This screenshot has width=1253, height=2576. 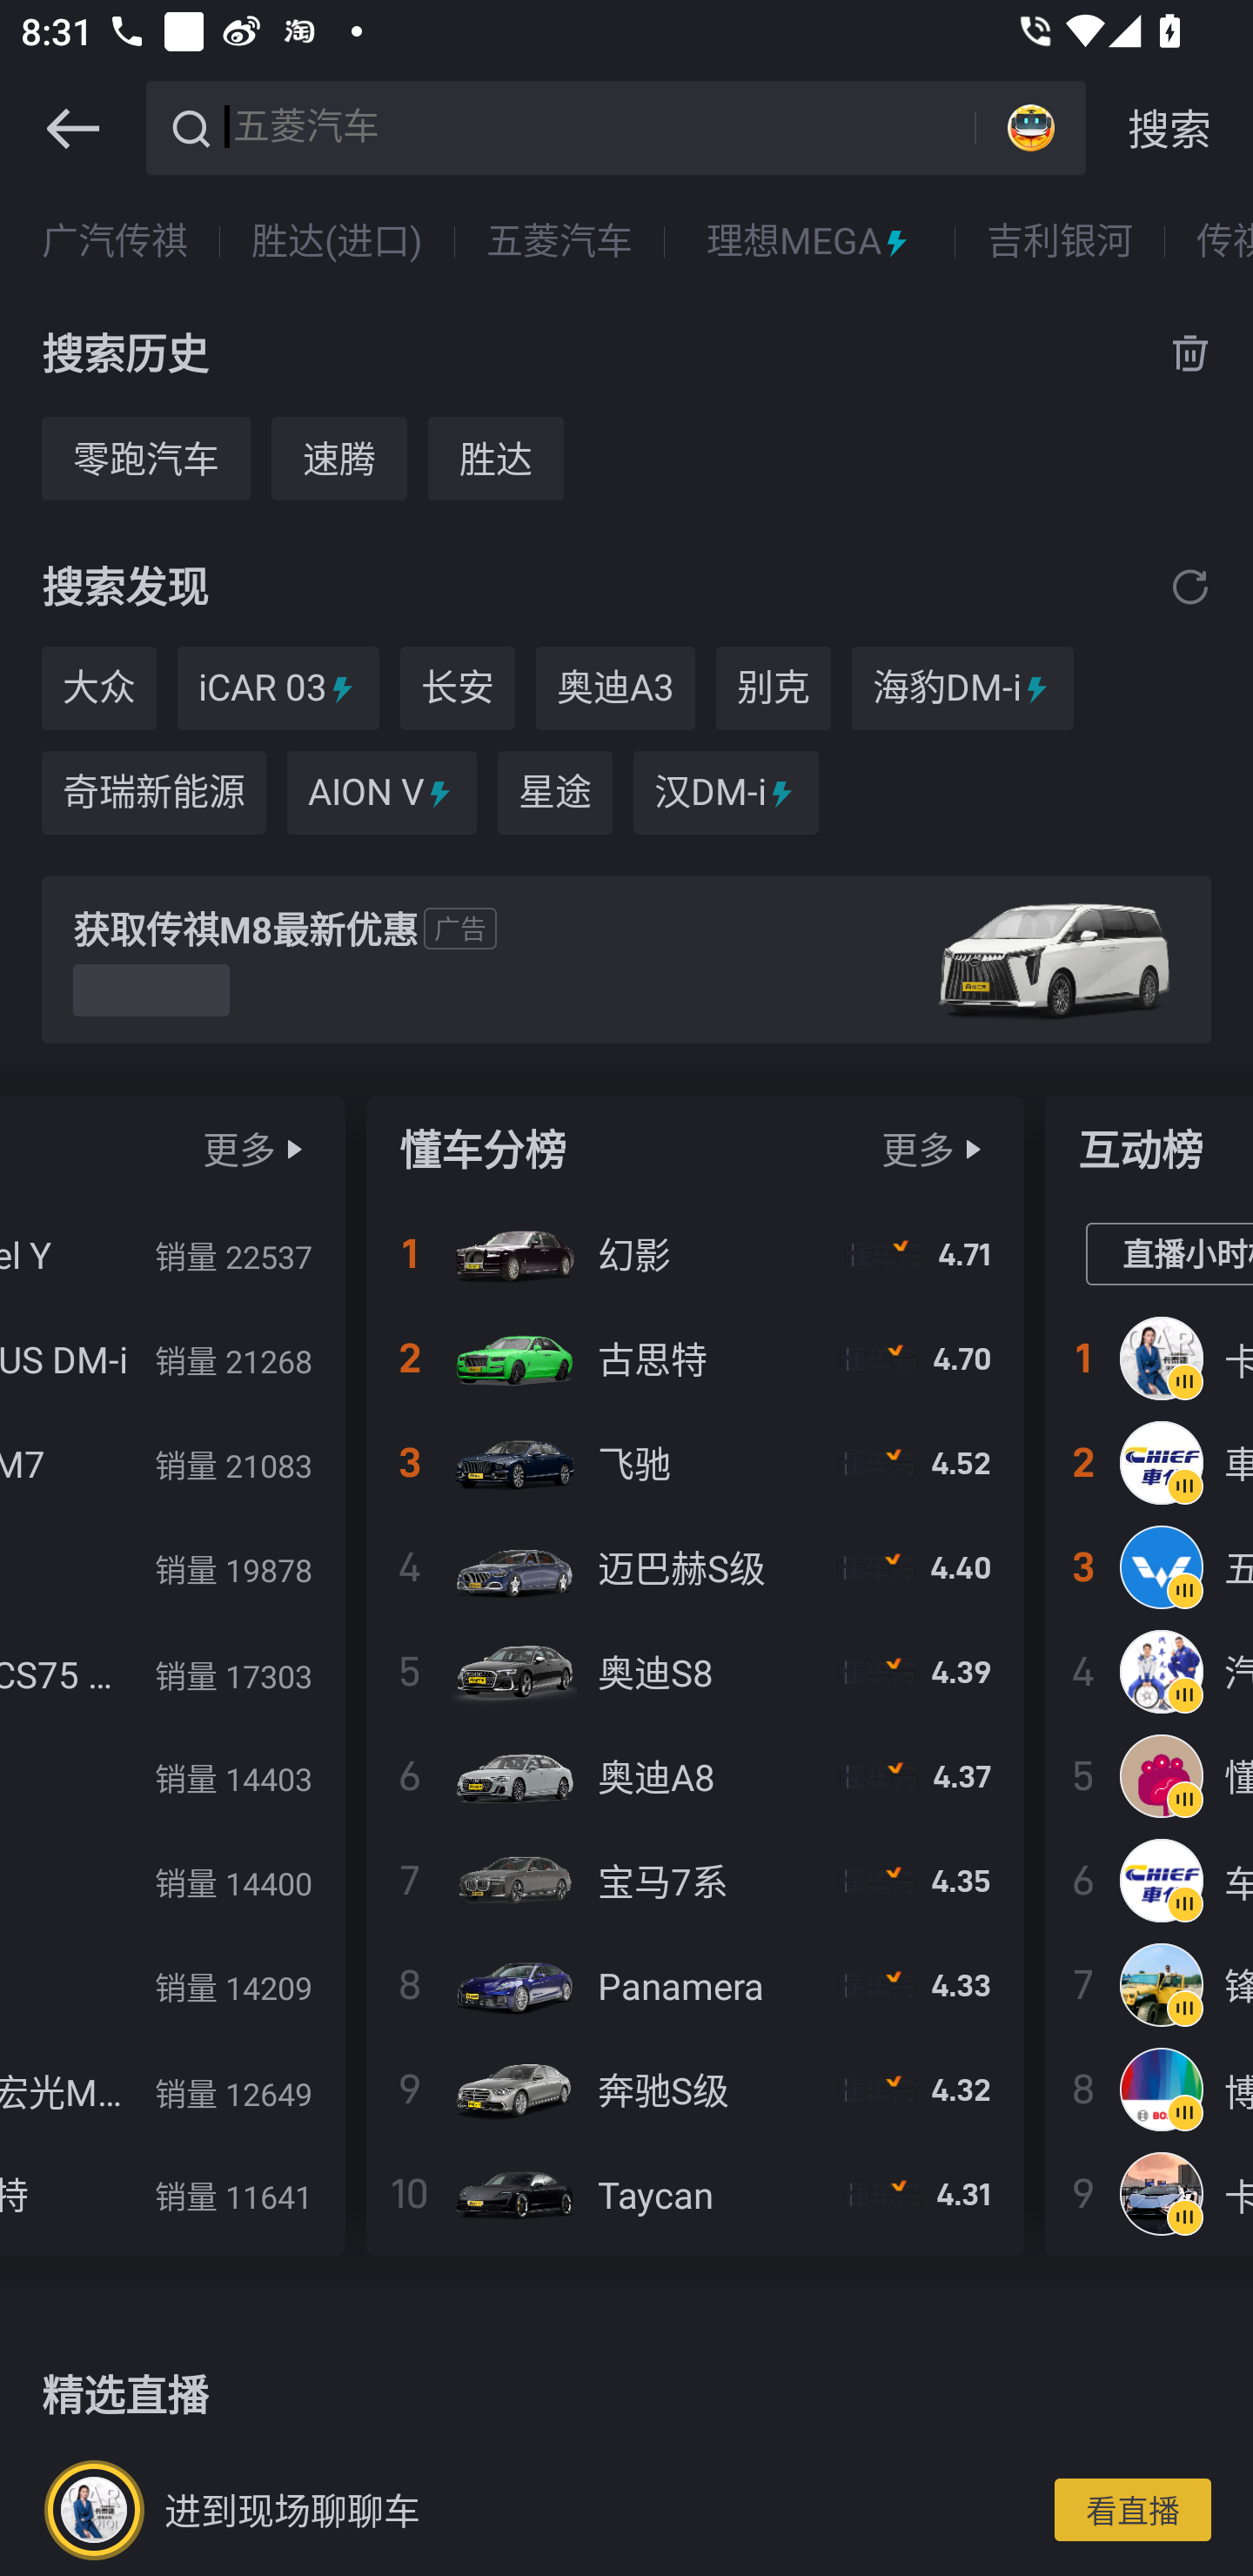 I want to click on 海鸥 销量 14403, so click(x=171, y=1775).